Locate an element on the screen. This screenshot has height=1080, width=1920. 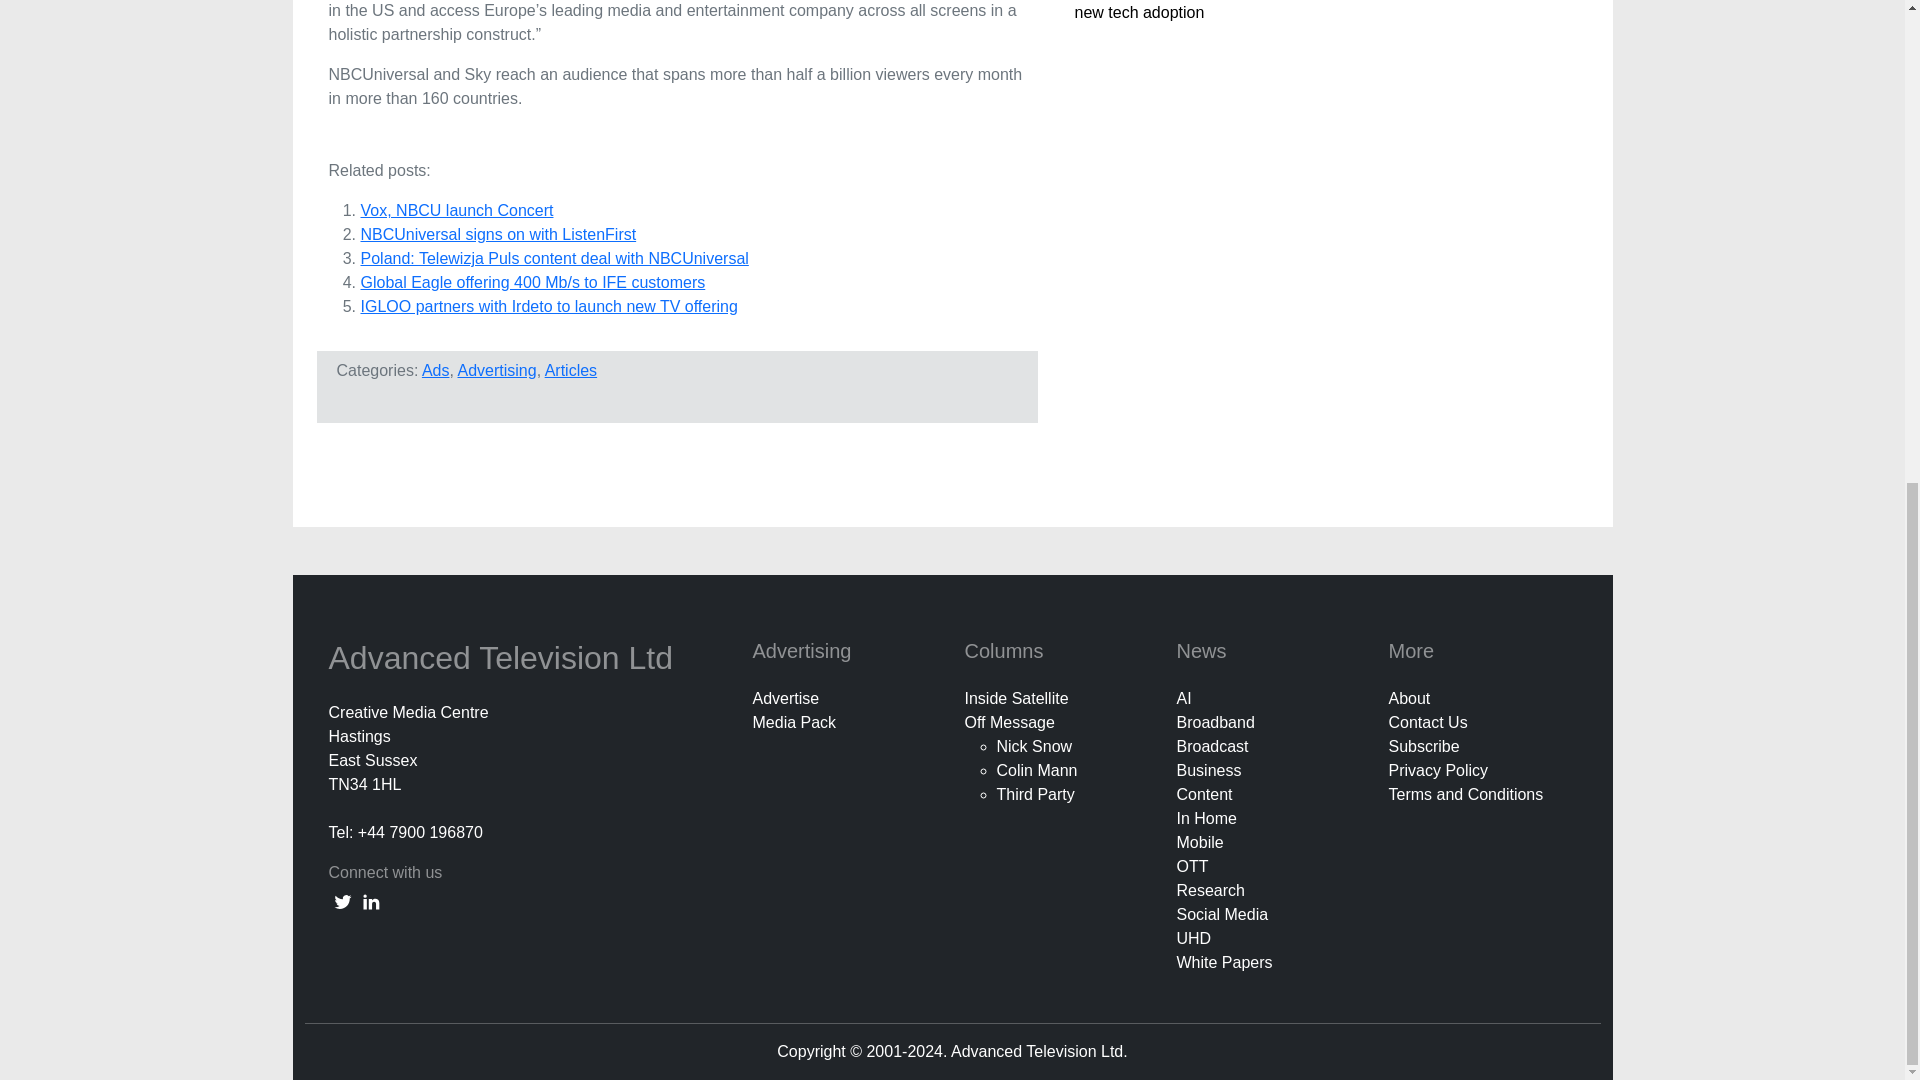
Advertising is located at coordinates (496, 370).